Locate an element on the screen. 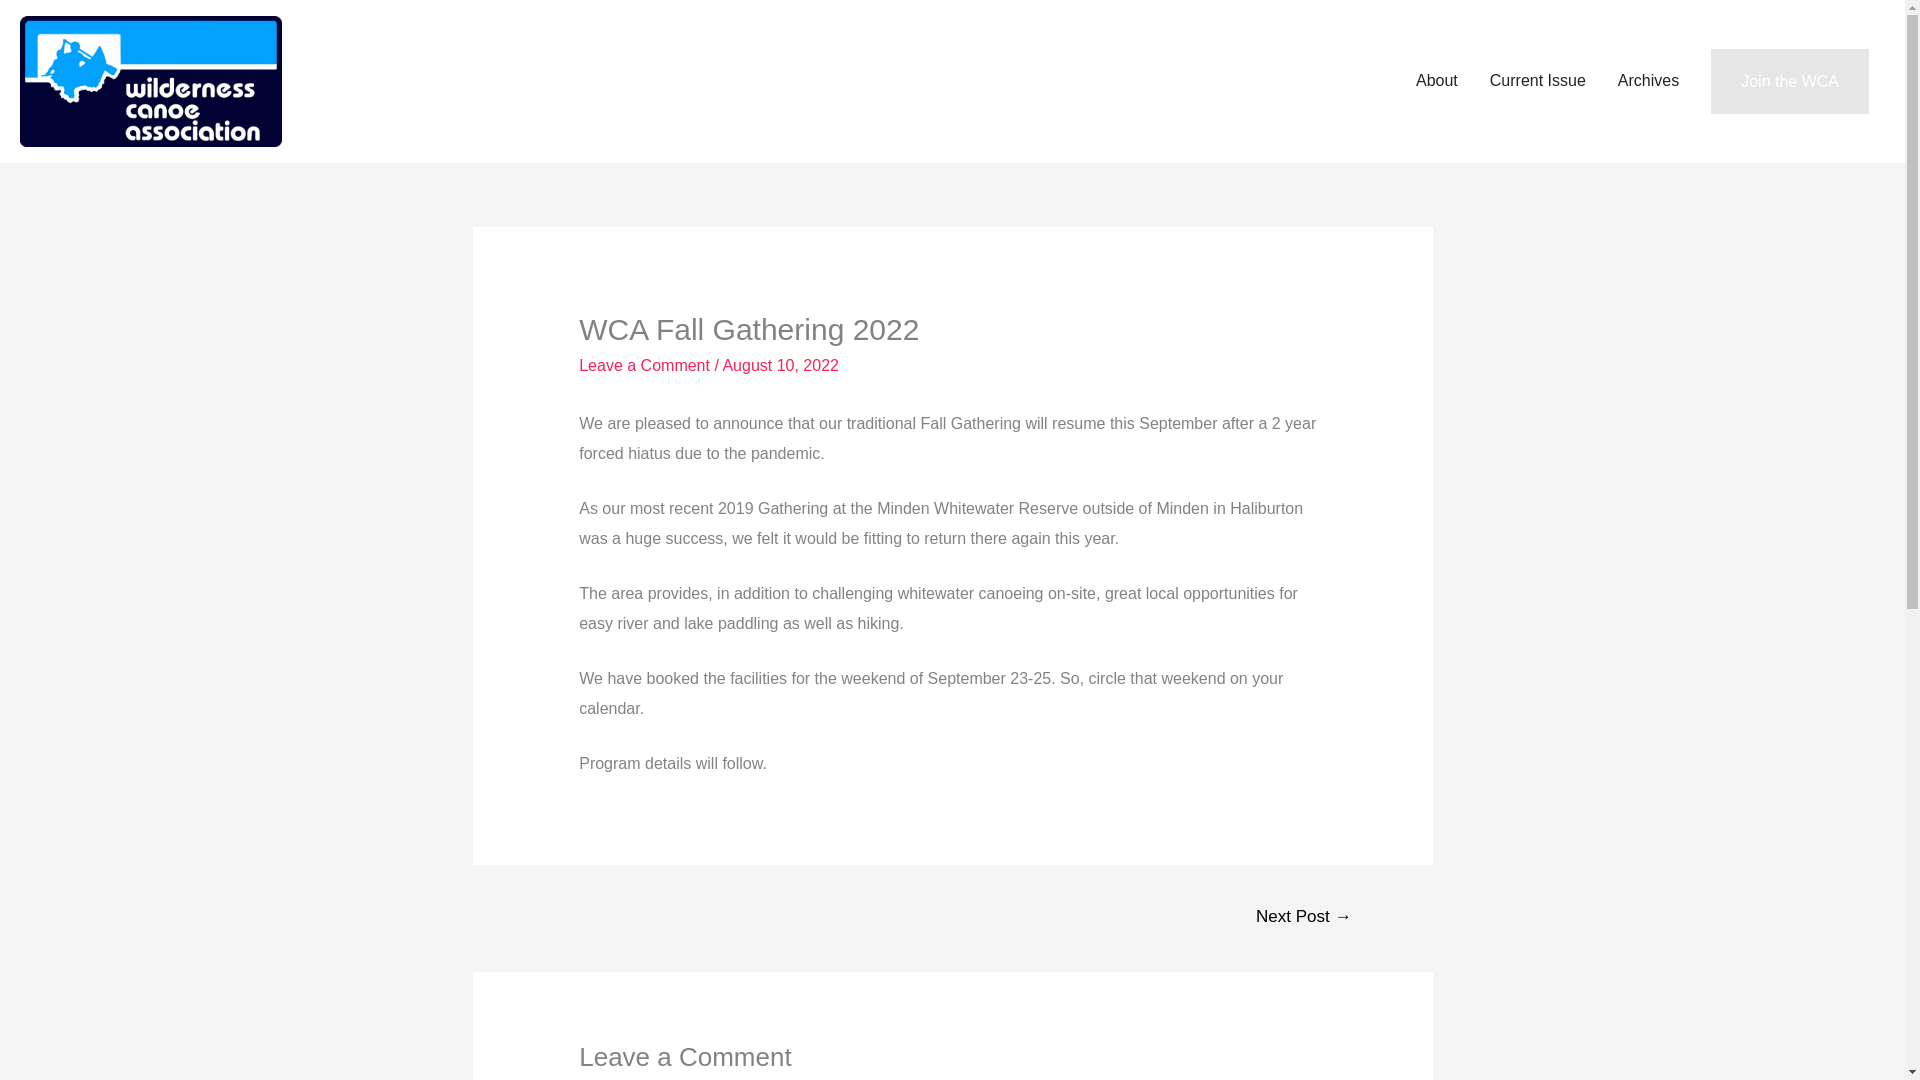 Image resolution: width=1920 pixels, height=1080 pixels. Current Issue is located at coordinates (1538, 81).